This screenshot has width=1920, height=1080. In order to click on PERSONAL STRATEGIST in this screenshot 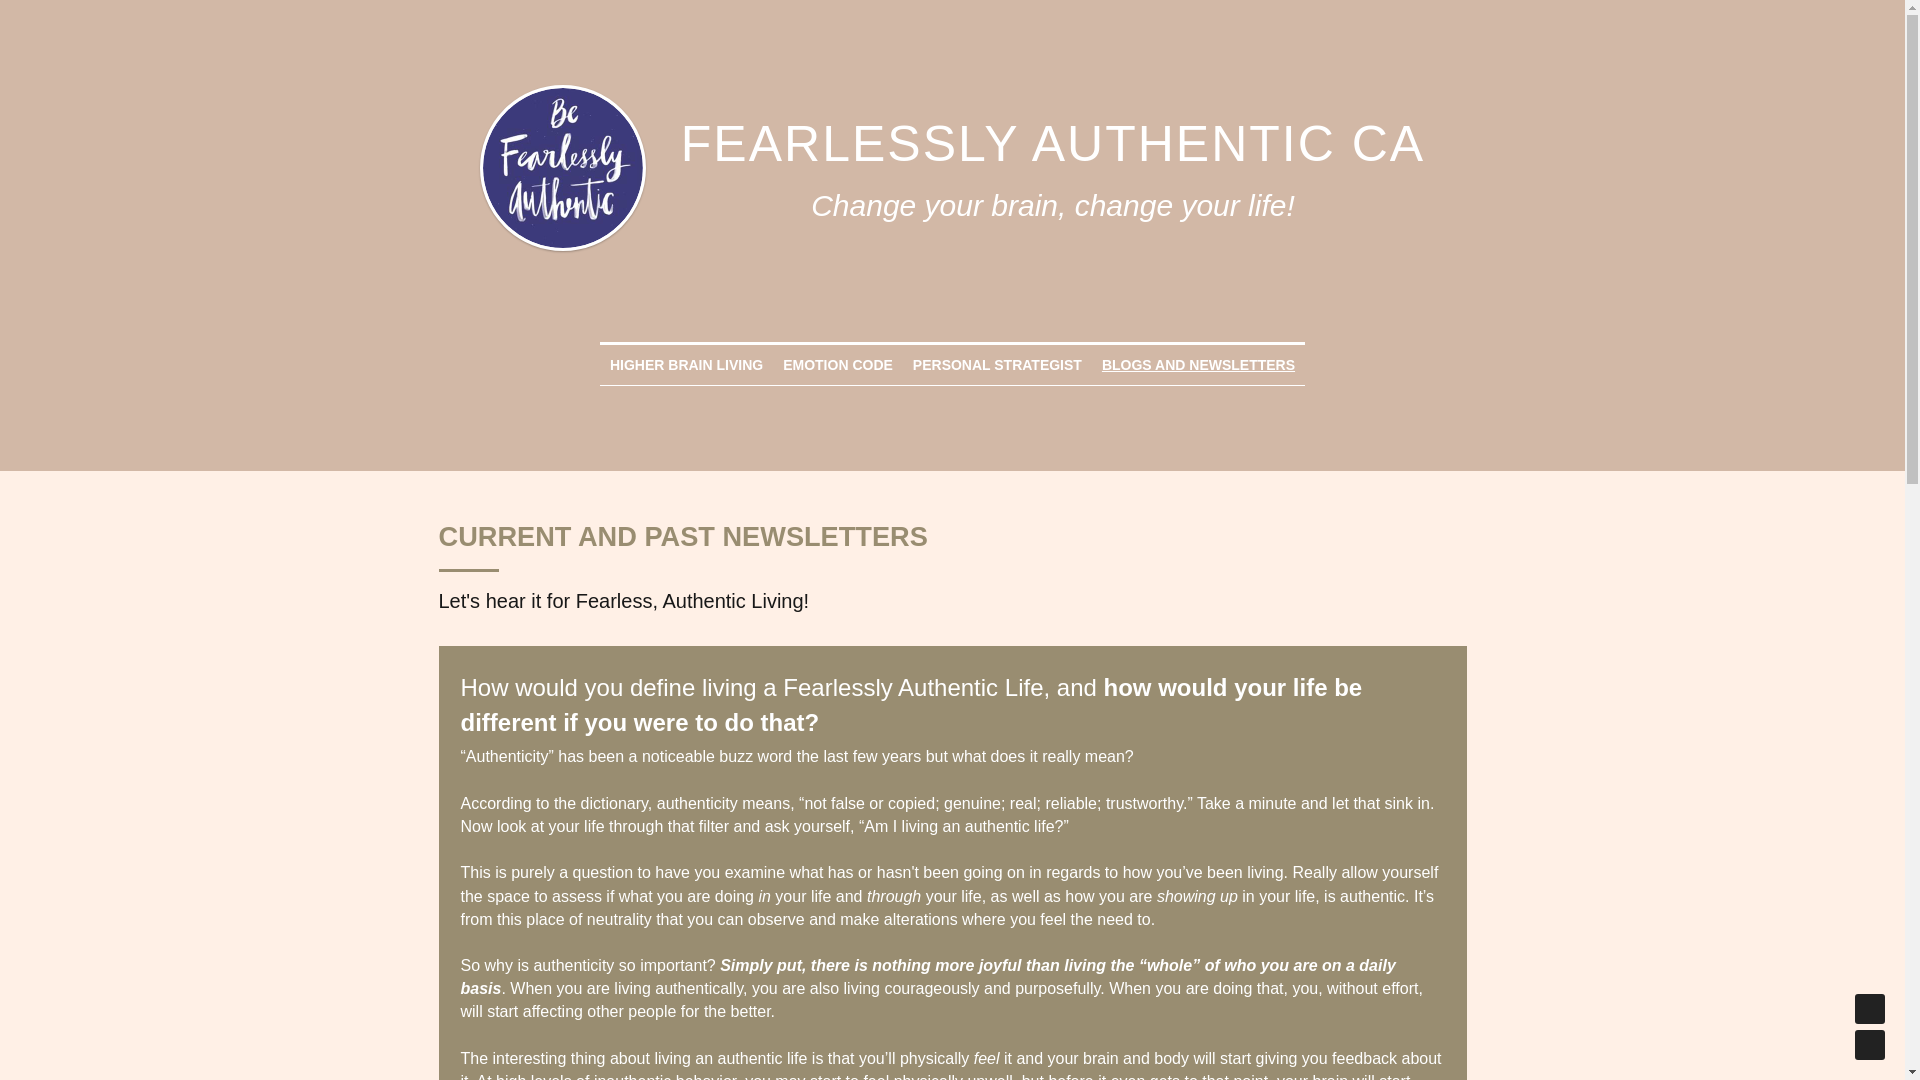, I will do `click(998, 364)`.